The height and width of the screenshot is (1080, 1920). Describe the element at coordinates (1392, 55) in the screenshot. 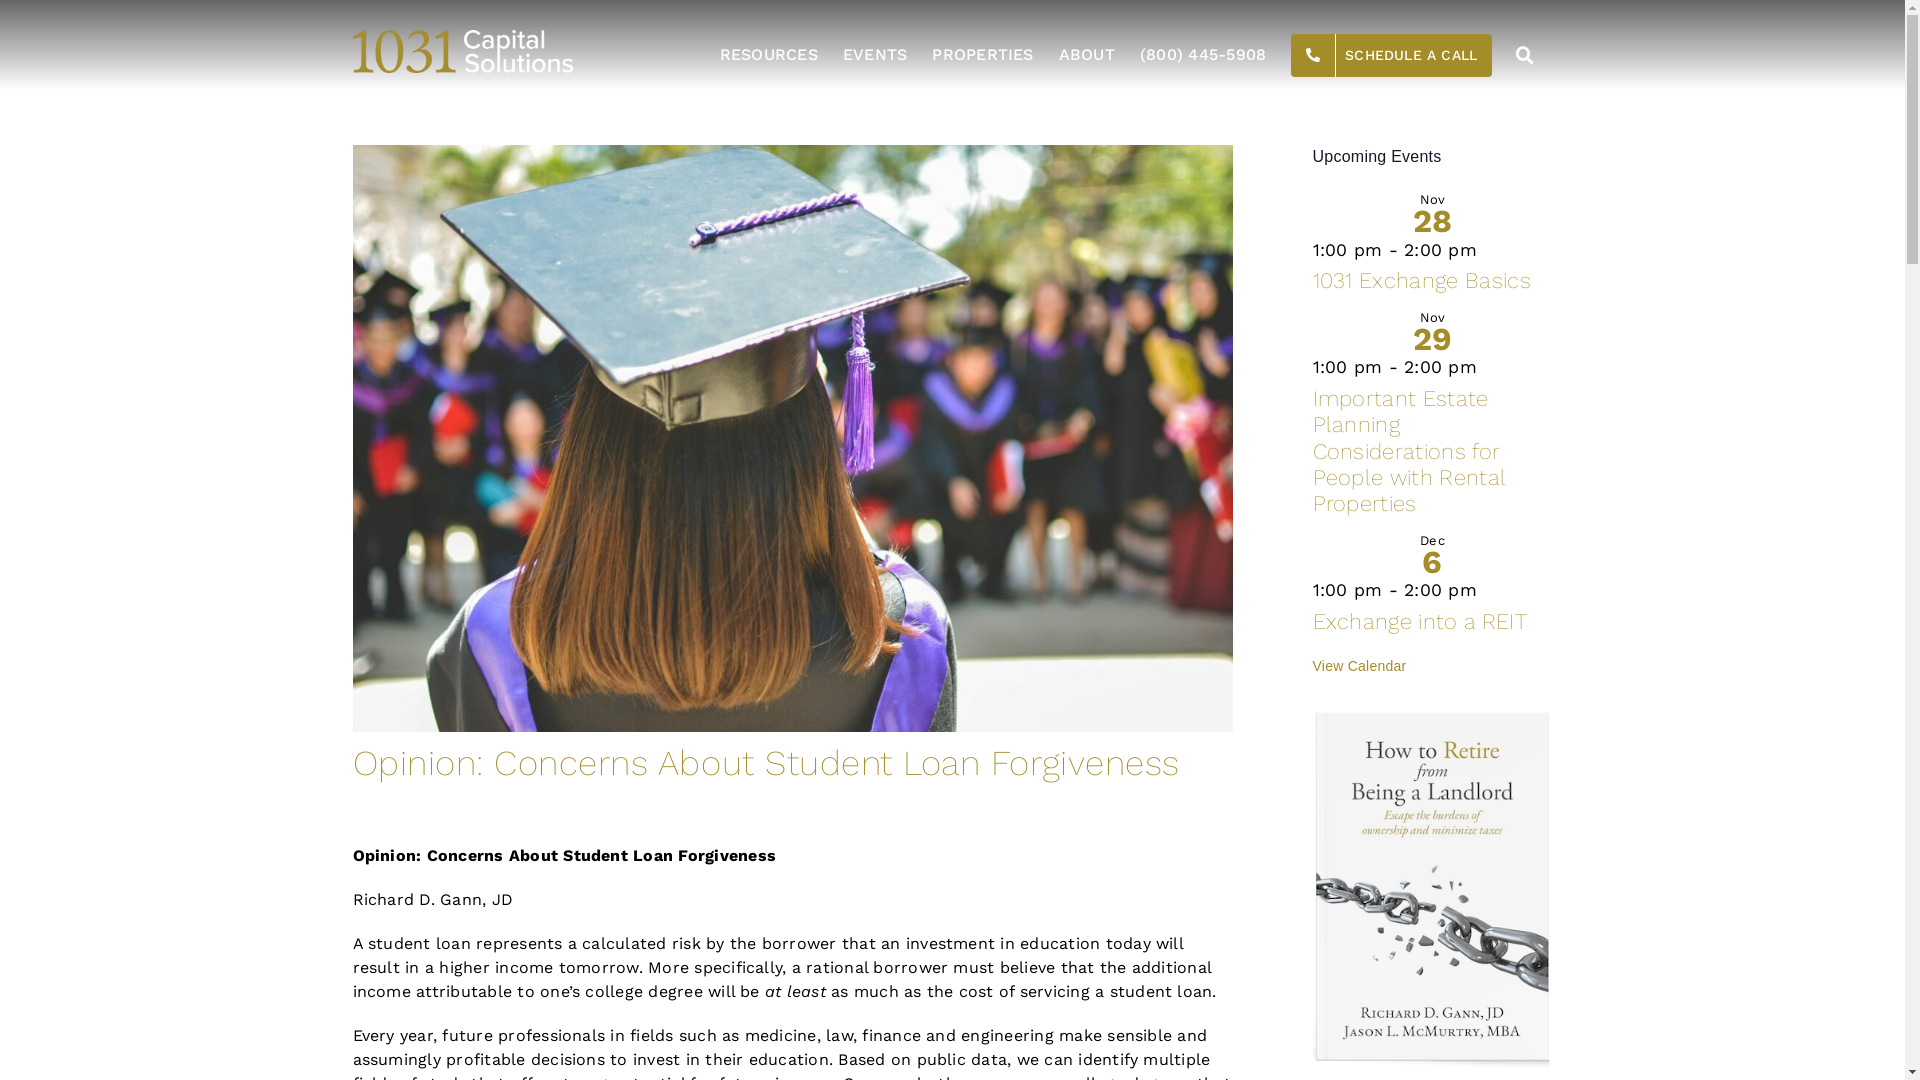

I see `SCHEDULE A CALL` at that location.